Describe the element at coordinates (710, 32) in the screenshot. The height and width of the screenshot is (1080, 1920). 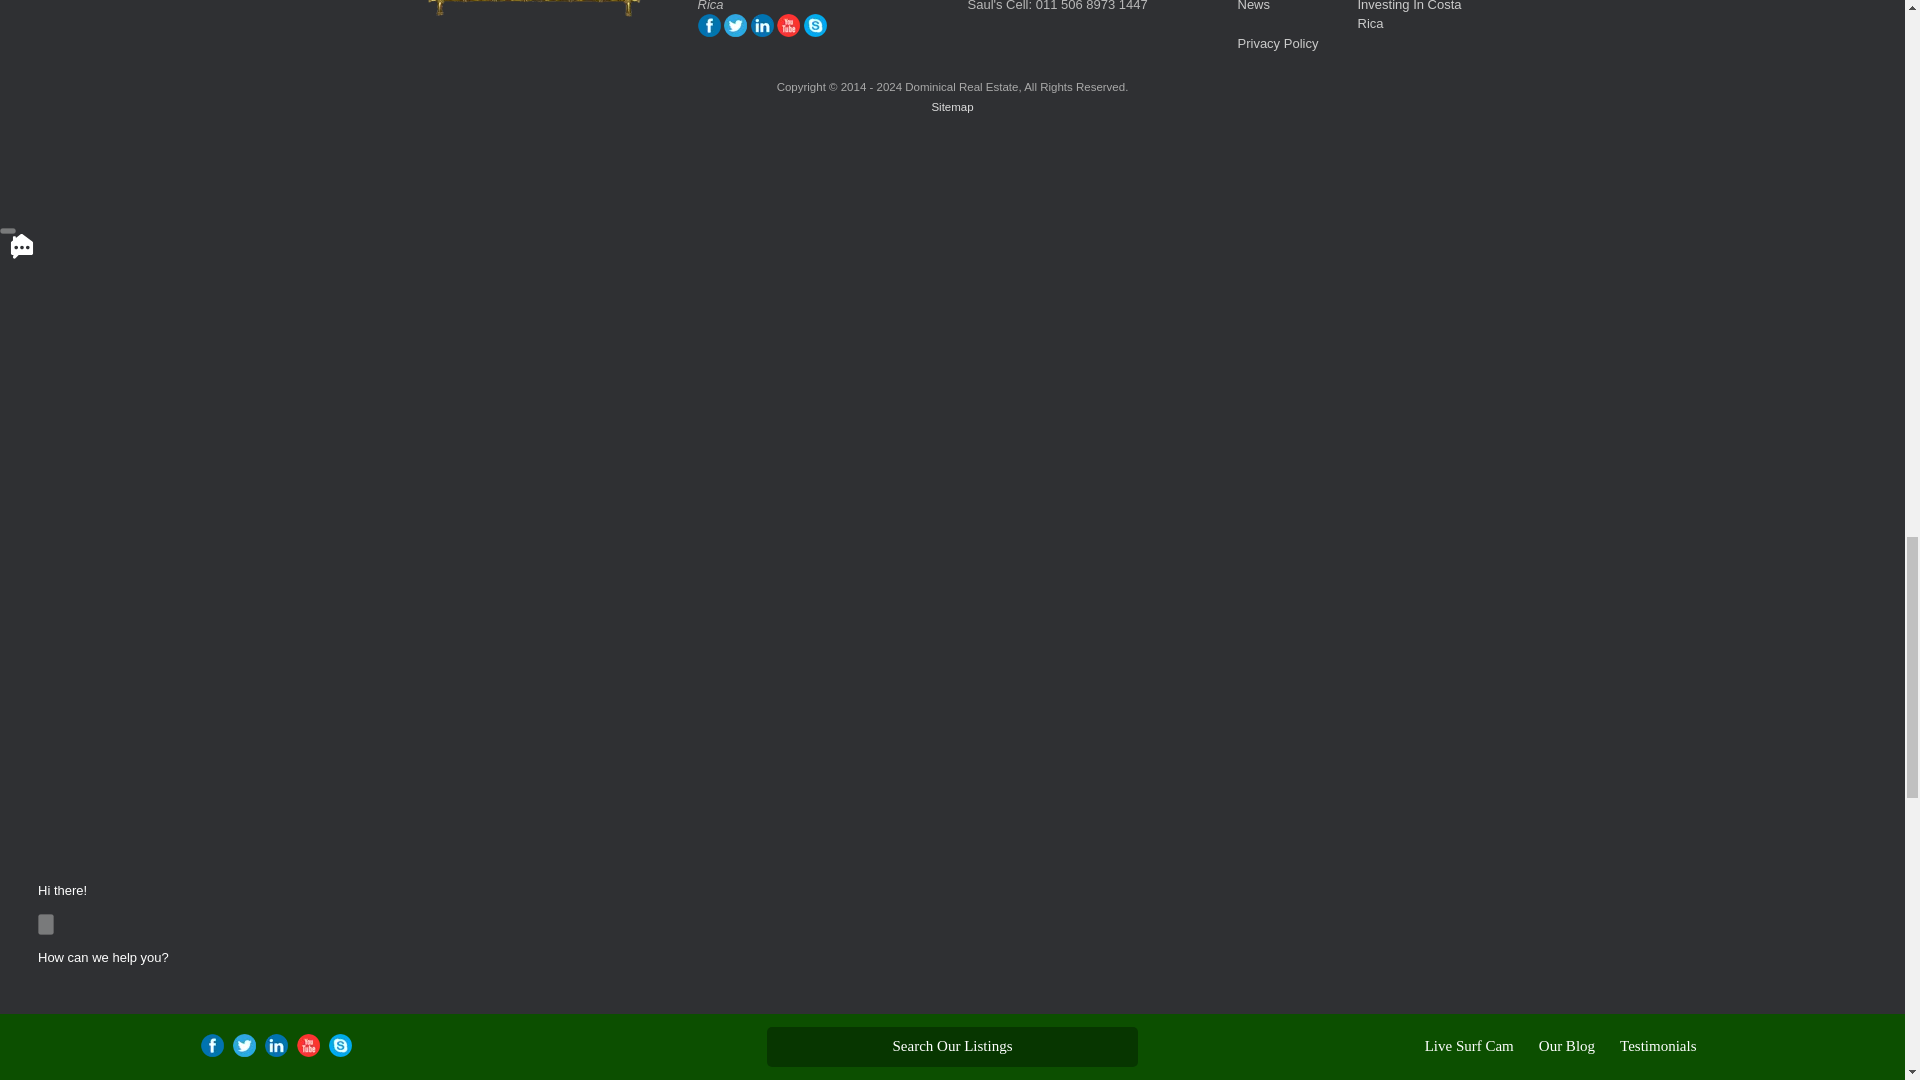
I see `our facebook` at that location.